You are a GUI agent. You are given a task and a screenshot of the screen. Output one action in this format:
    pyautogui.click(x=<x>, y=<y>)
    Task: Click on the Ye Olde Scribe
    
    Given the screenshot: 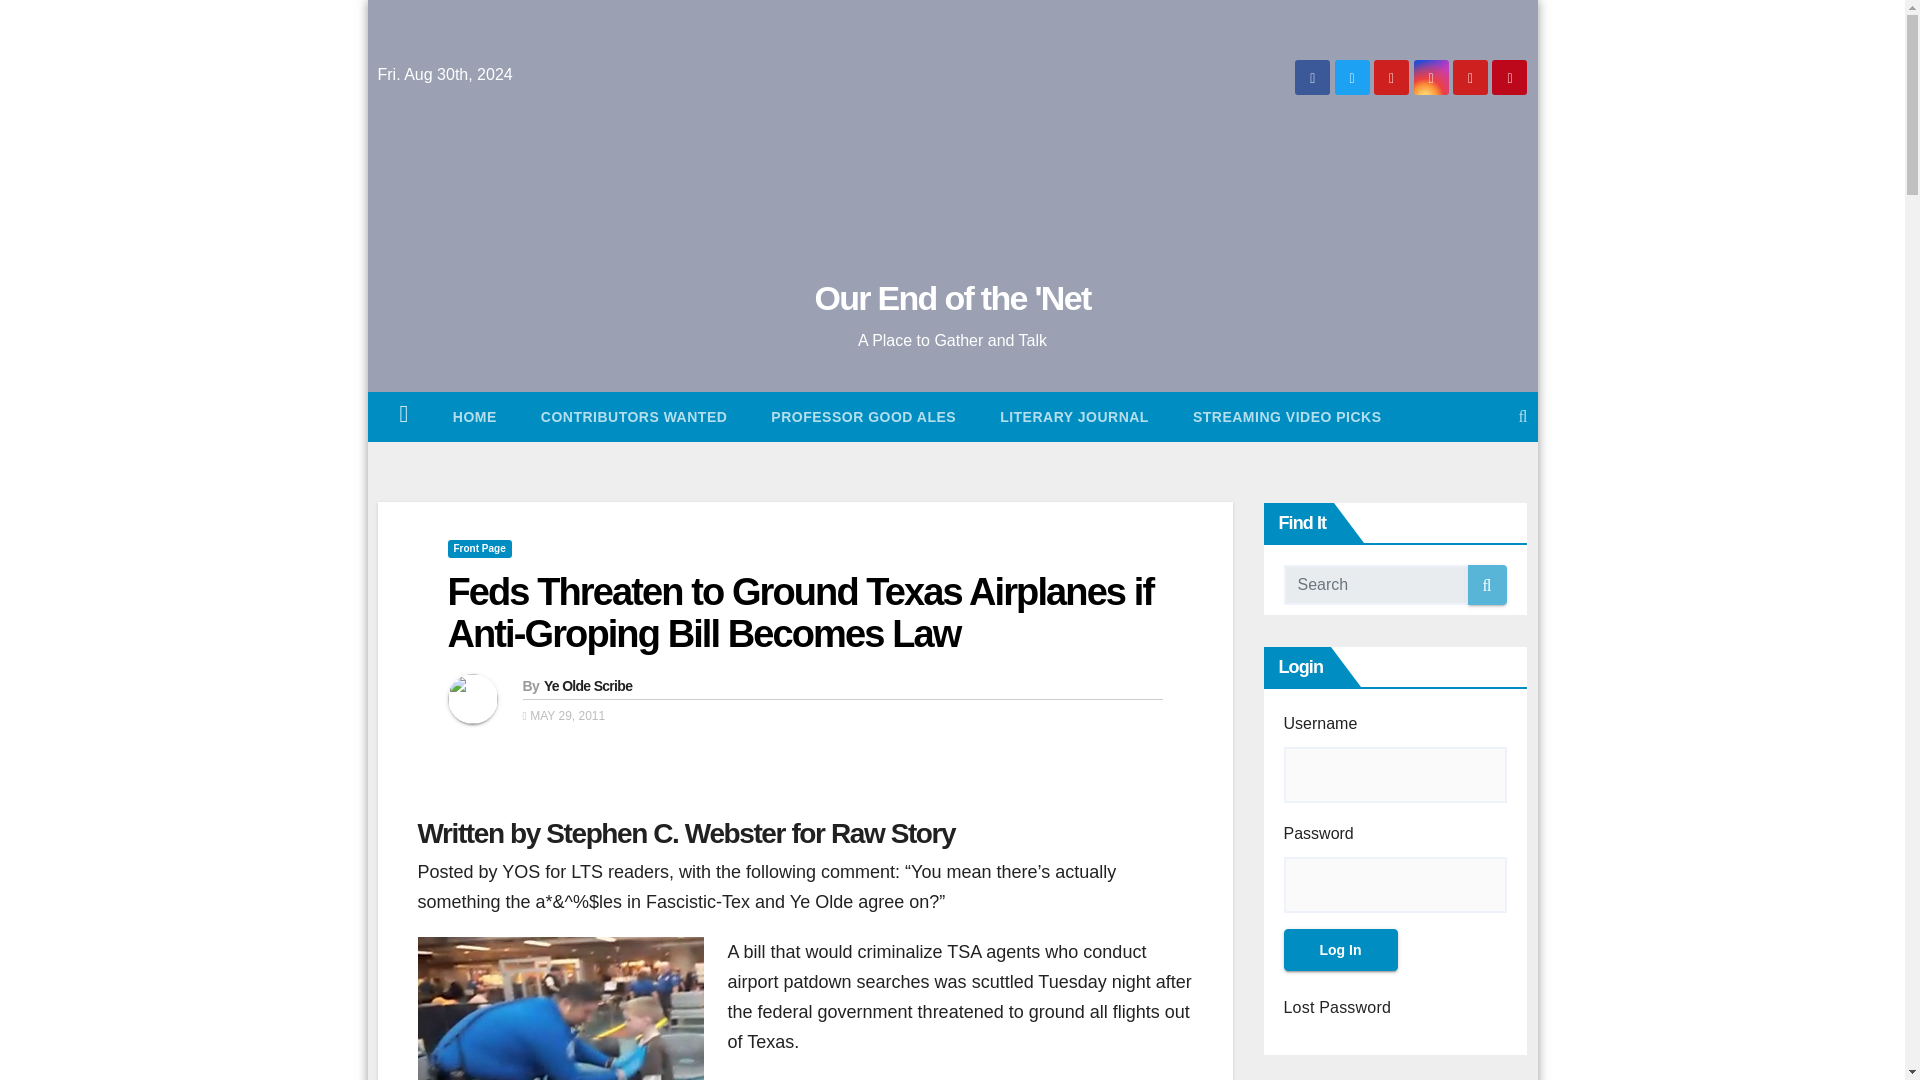 What is the action you would take?
    pyautogui.click(x=587, y=686)
    